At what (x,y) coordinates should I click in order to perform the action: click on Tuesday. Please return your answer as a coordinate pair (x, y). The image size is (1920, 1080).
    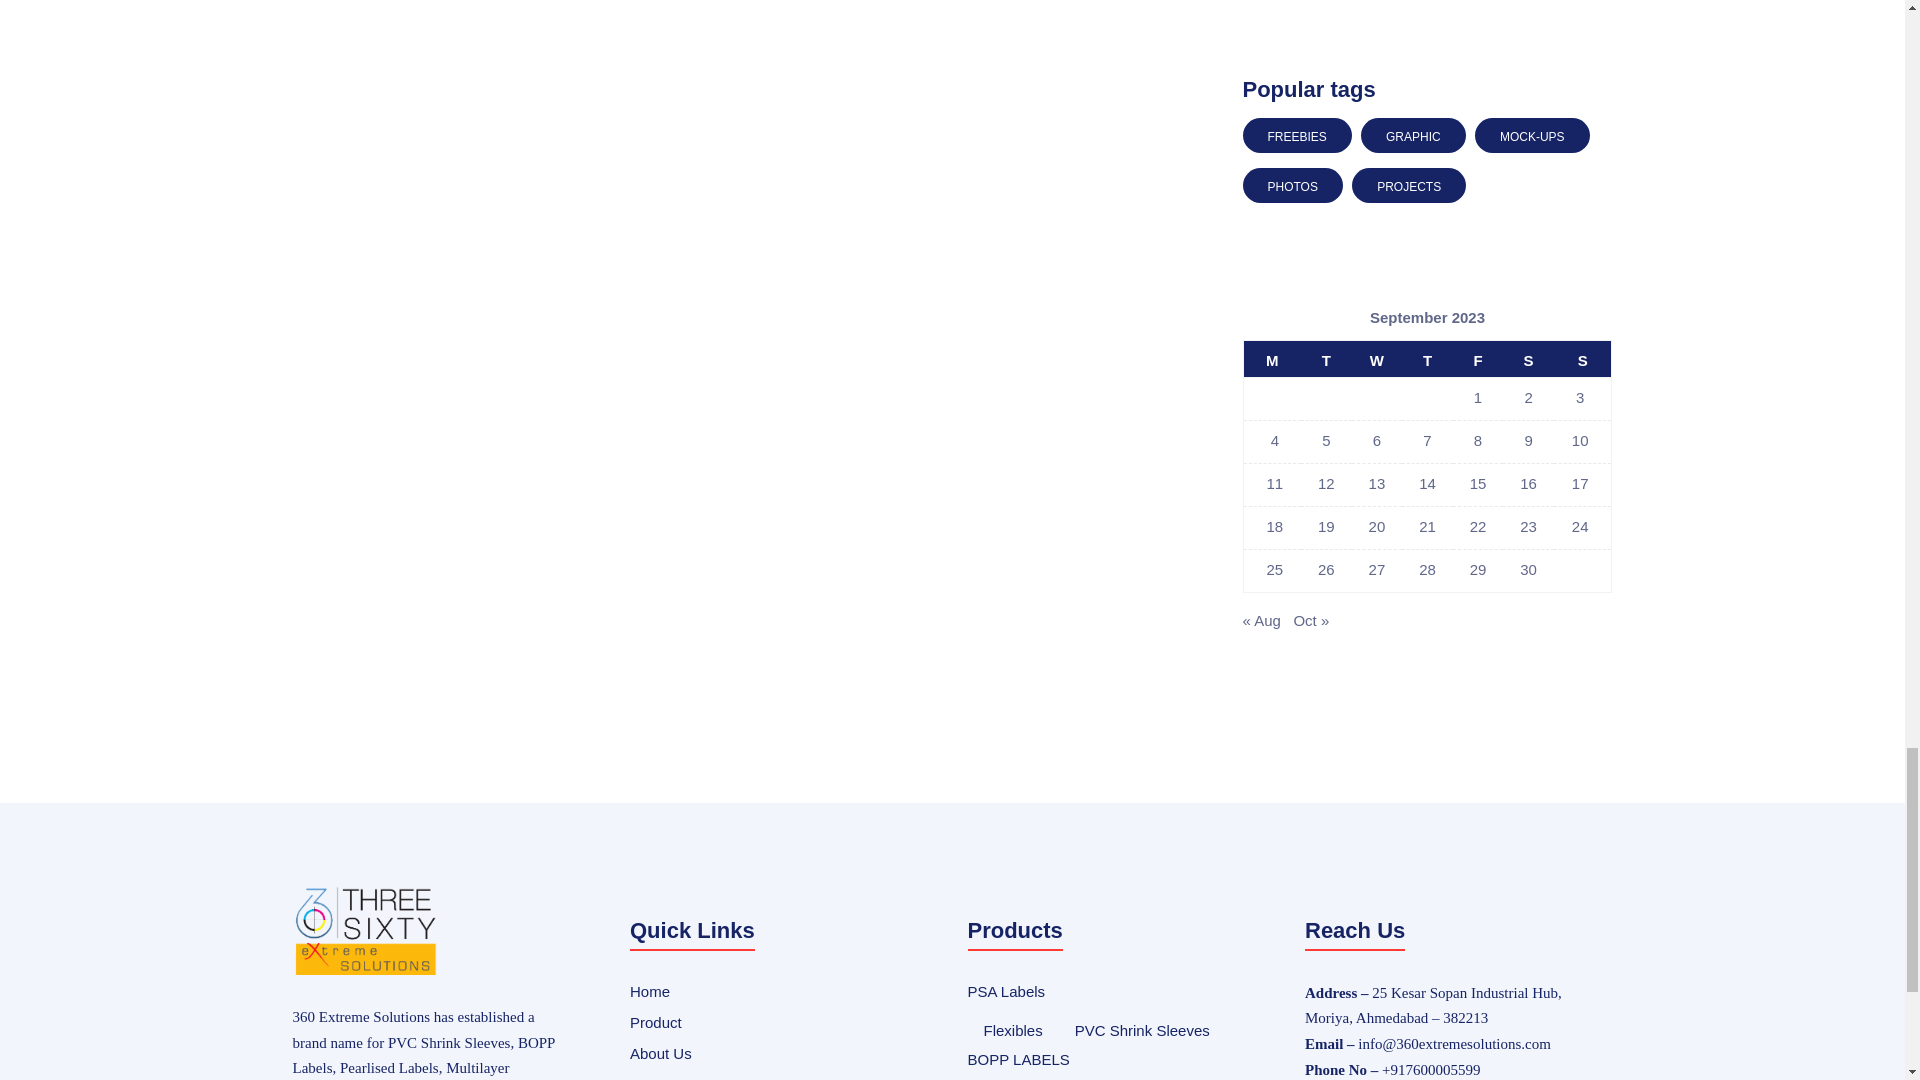
    Looking at the image, I should click on (1326, 360).